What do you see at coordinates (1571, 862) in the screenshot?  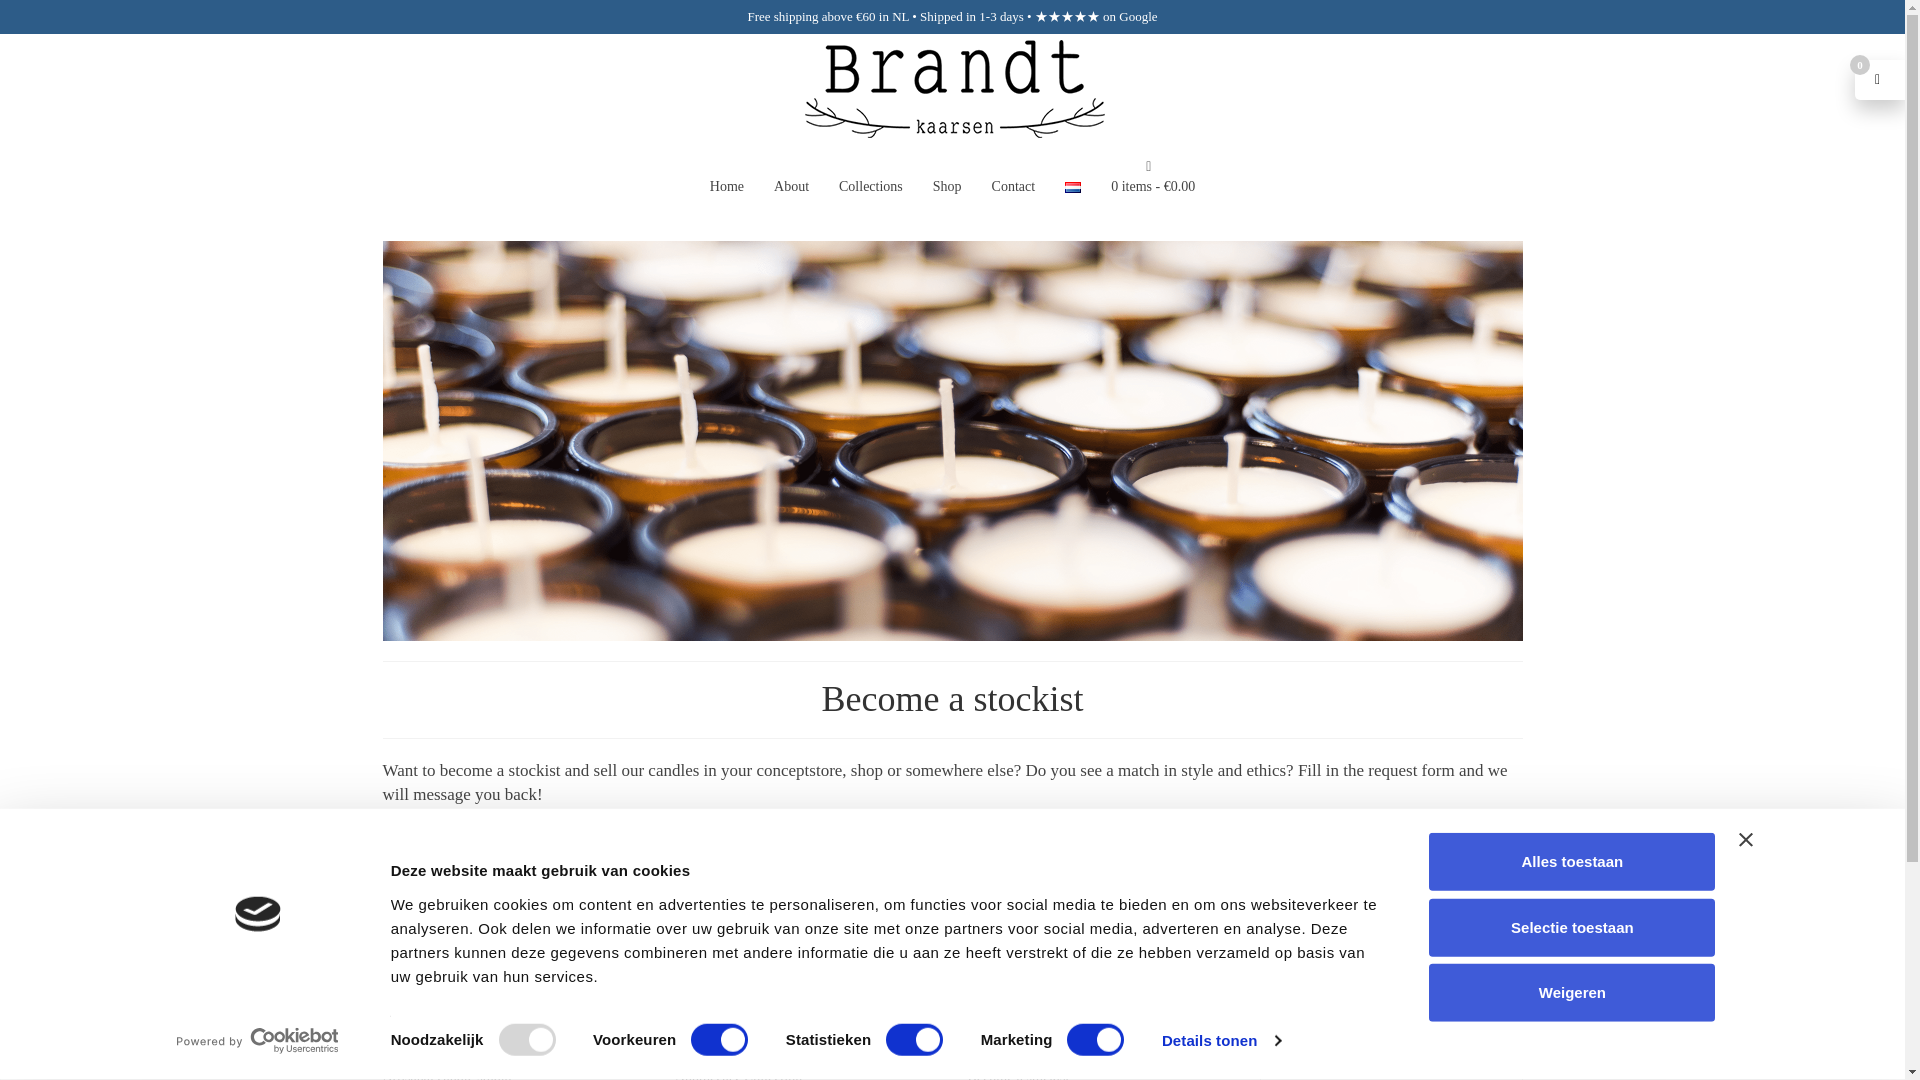 I see `Alles toestaan` at bounding box center [1571, 862].